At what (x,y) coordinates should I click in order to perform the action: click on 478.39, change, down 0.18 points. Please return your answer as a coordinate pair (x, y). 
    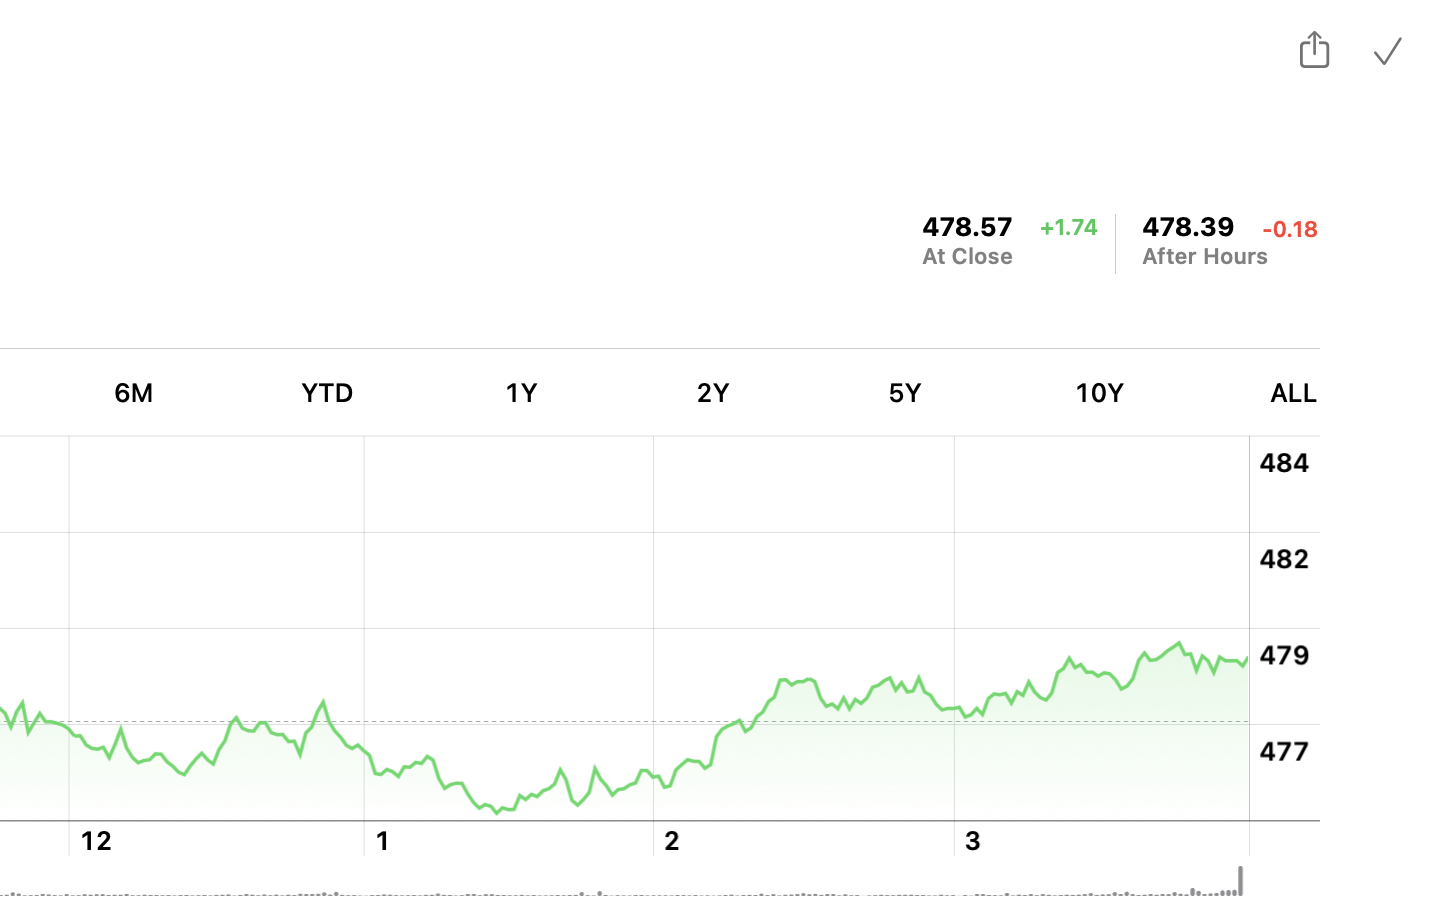
    Looking at the image, I should click on (1189, 226).